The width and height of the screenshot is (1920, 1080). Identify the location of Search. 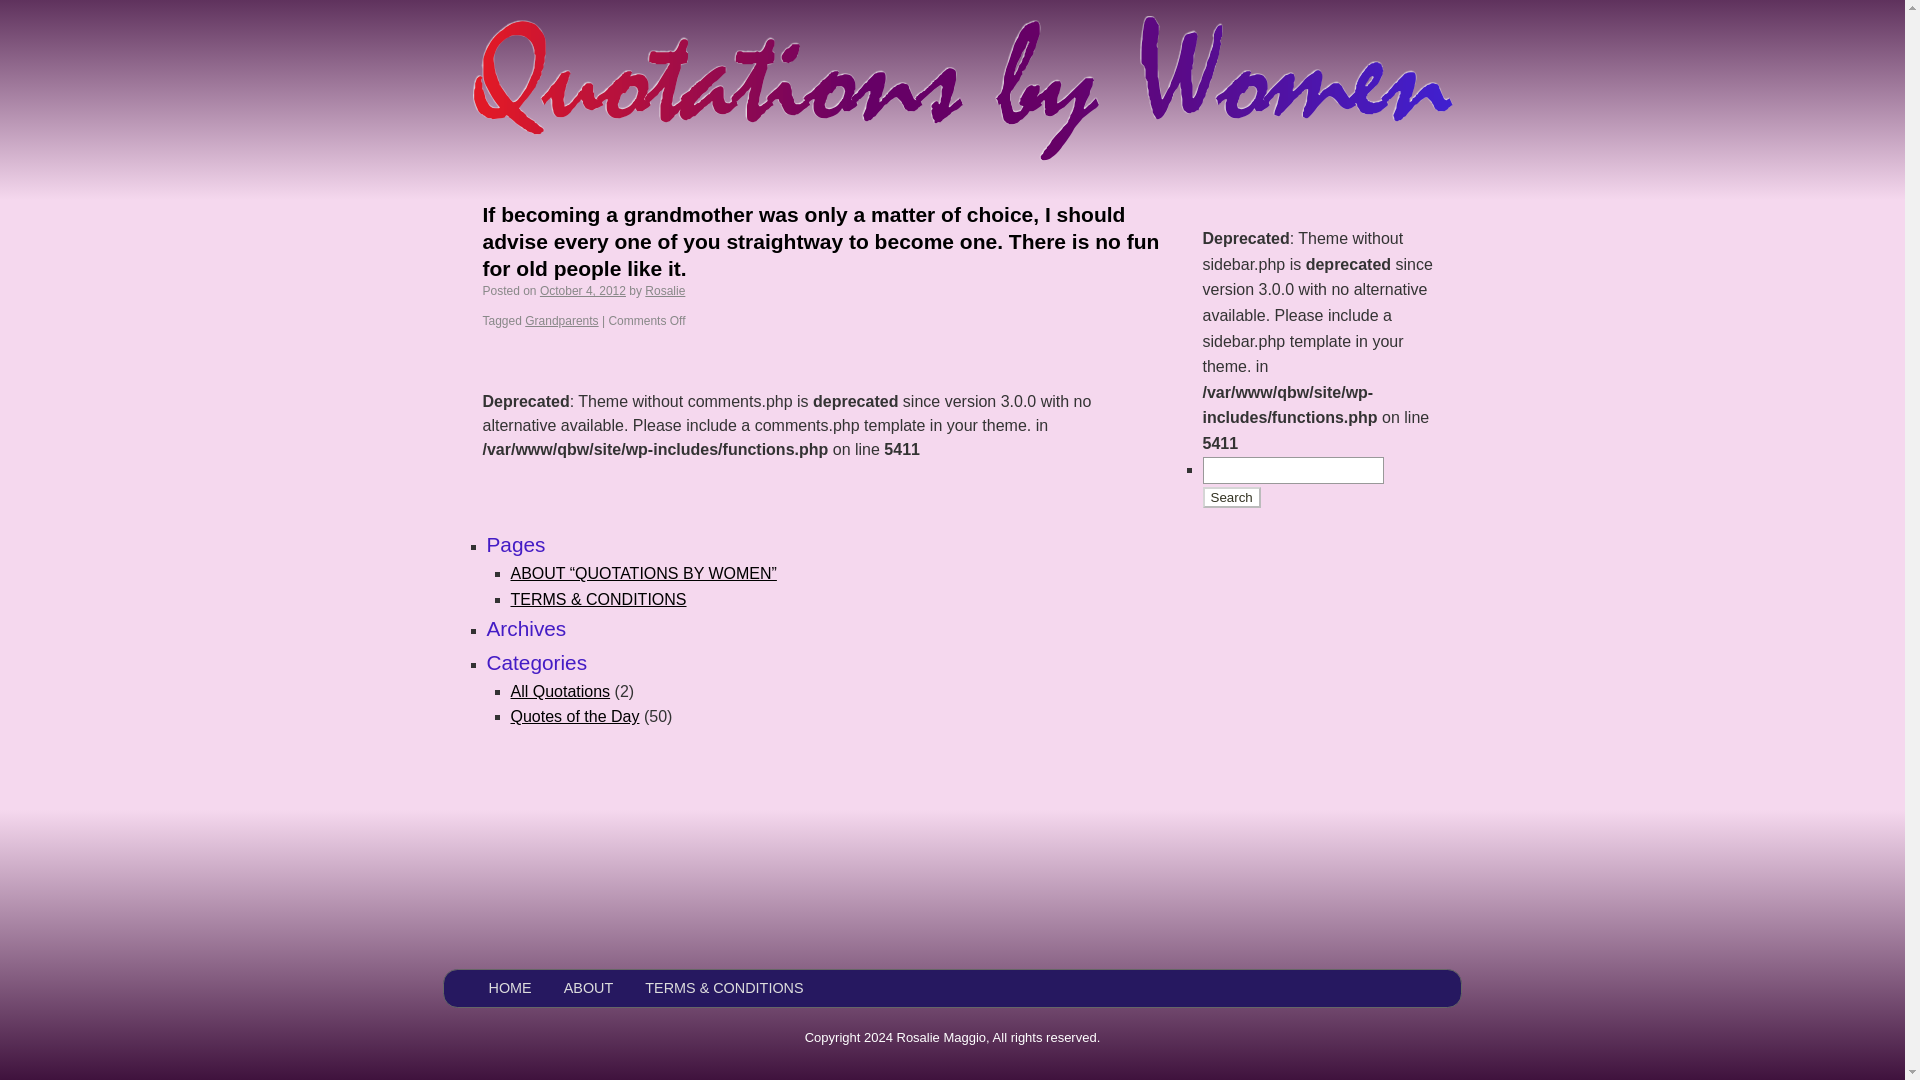
(1230, 497).